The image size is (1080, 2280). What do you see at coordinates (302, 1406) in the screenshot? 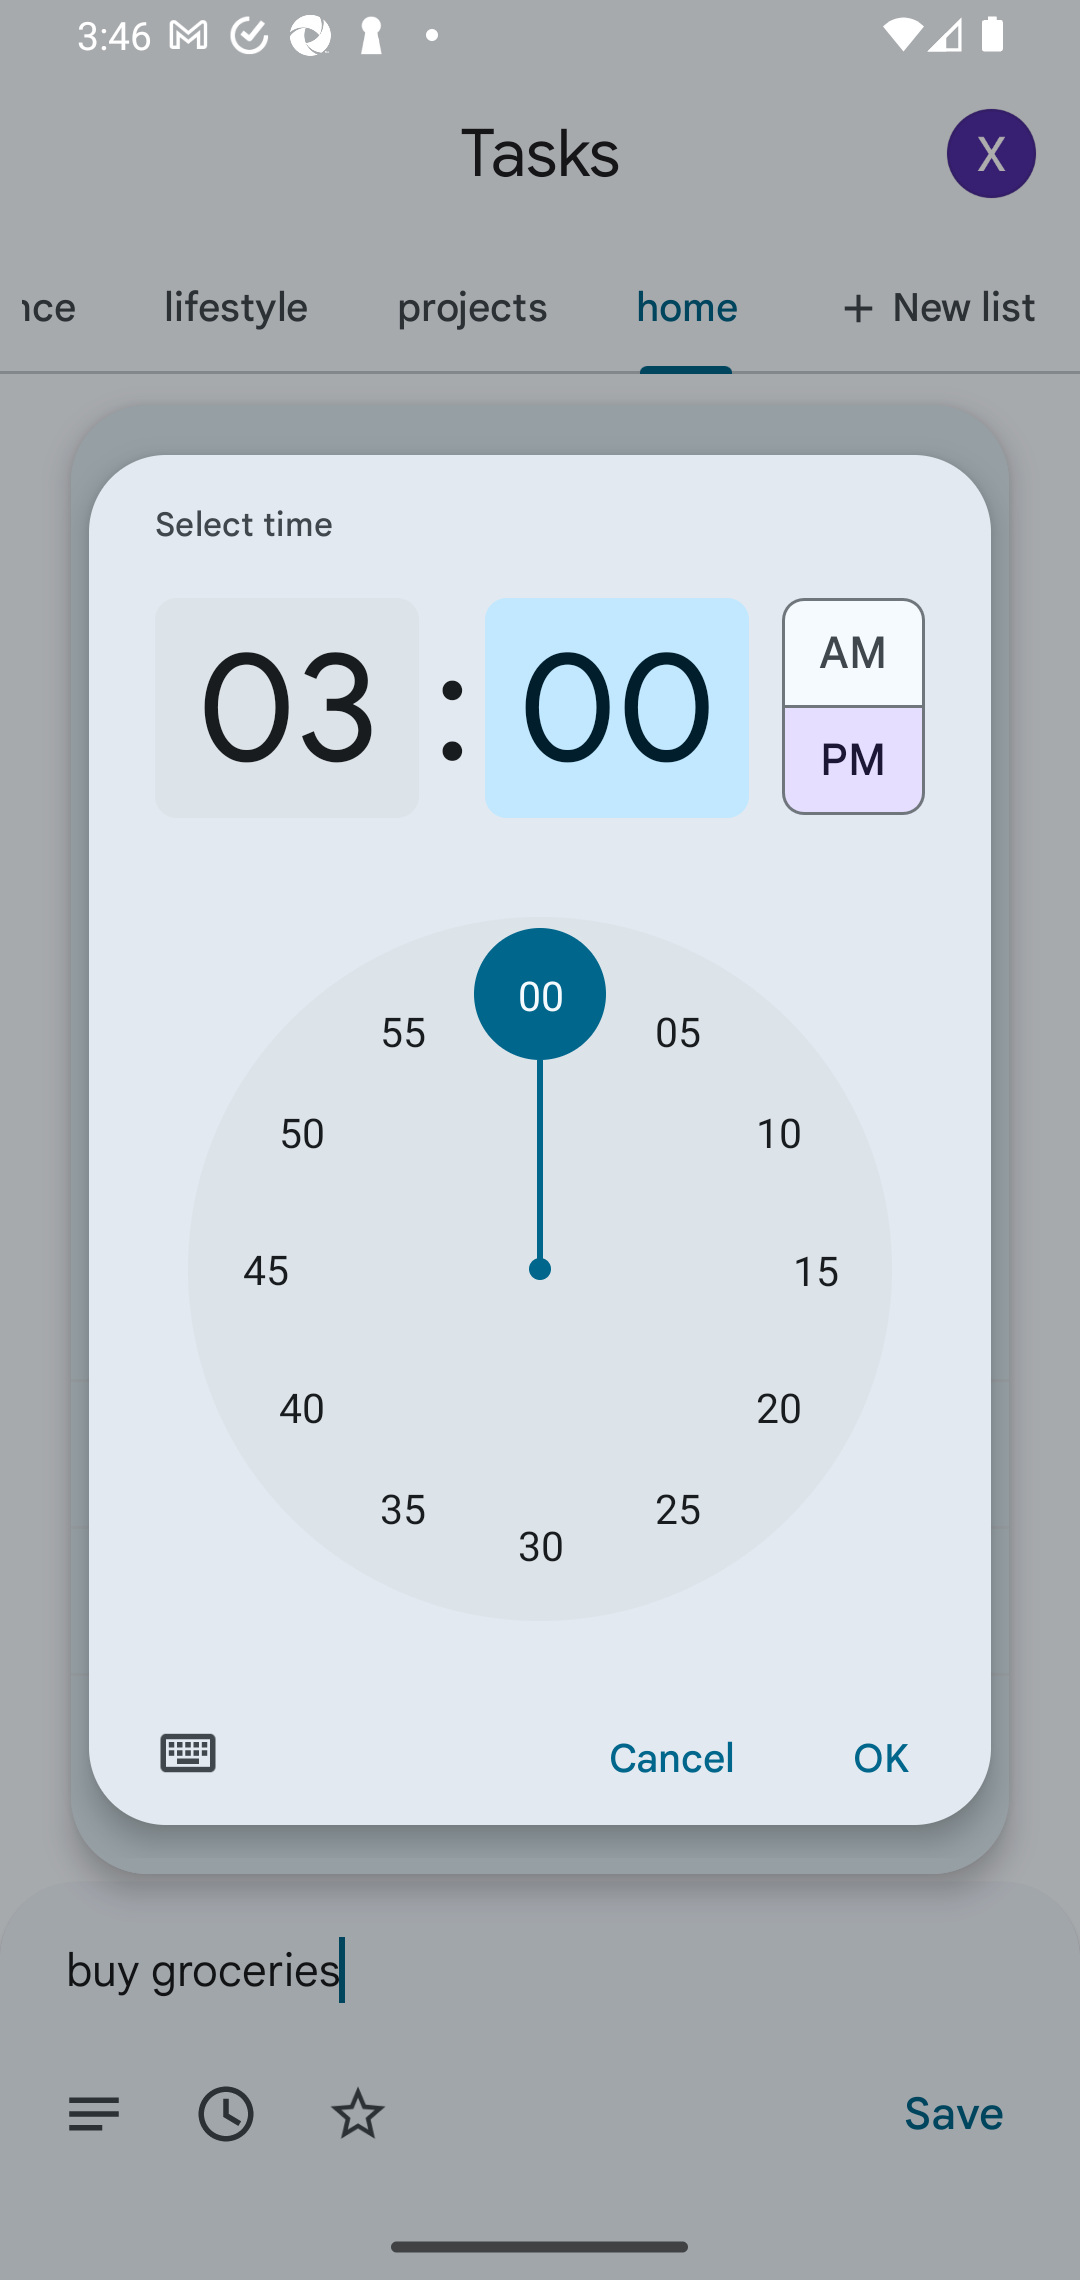
I see `40 40 minutes` at bounding box center [302, 1406].